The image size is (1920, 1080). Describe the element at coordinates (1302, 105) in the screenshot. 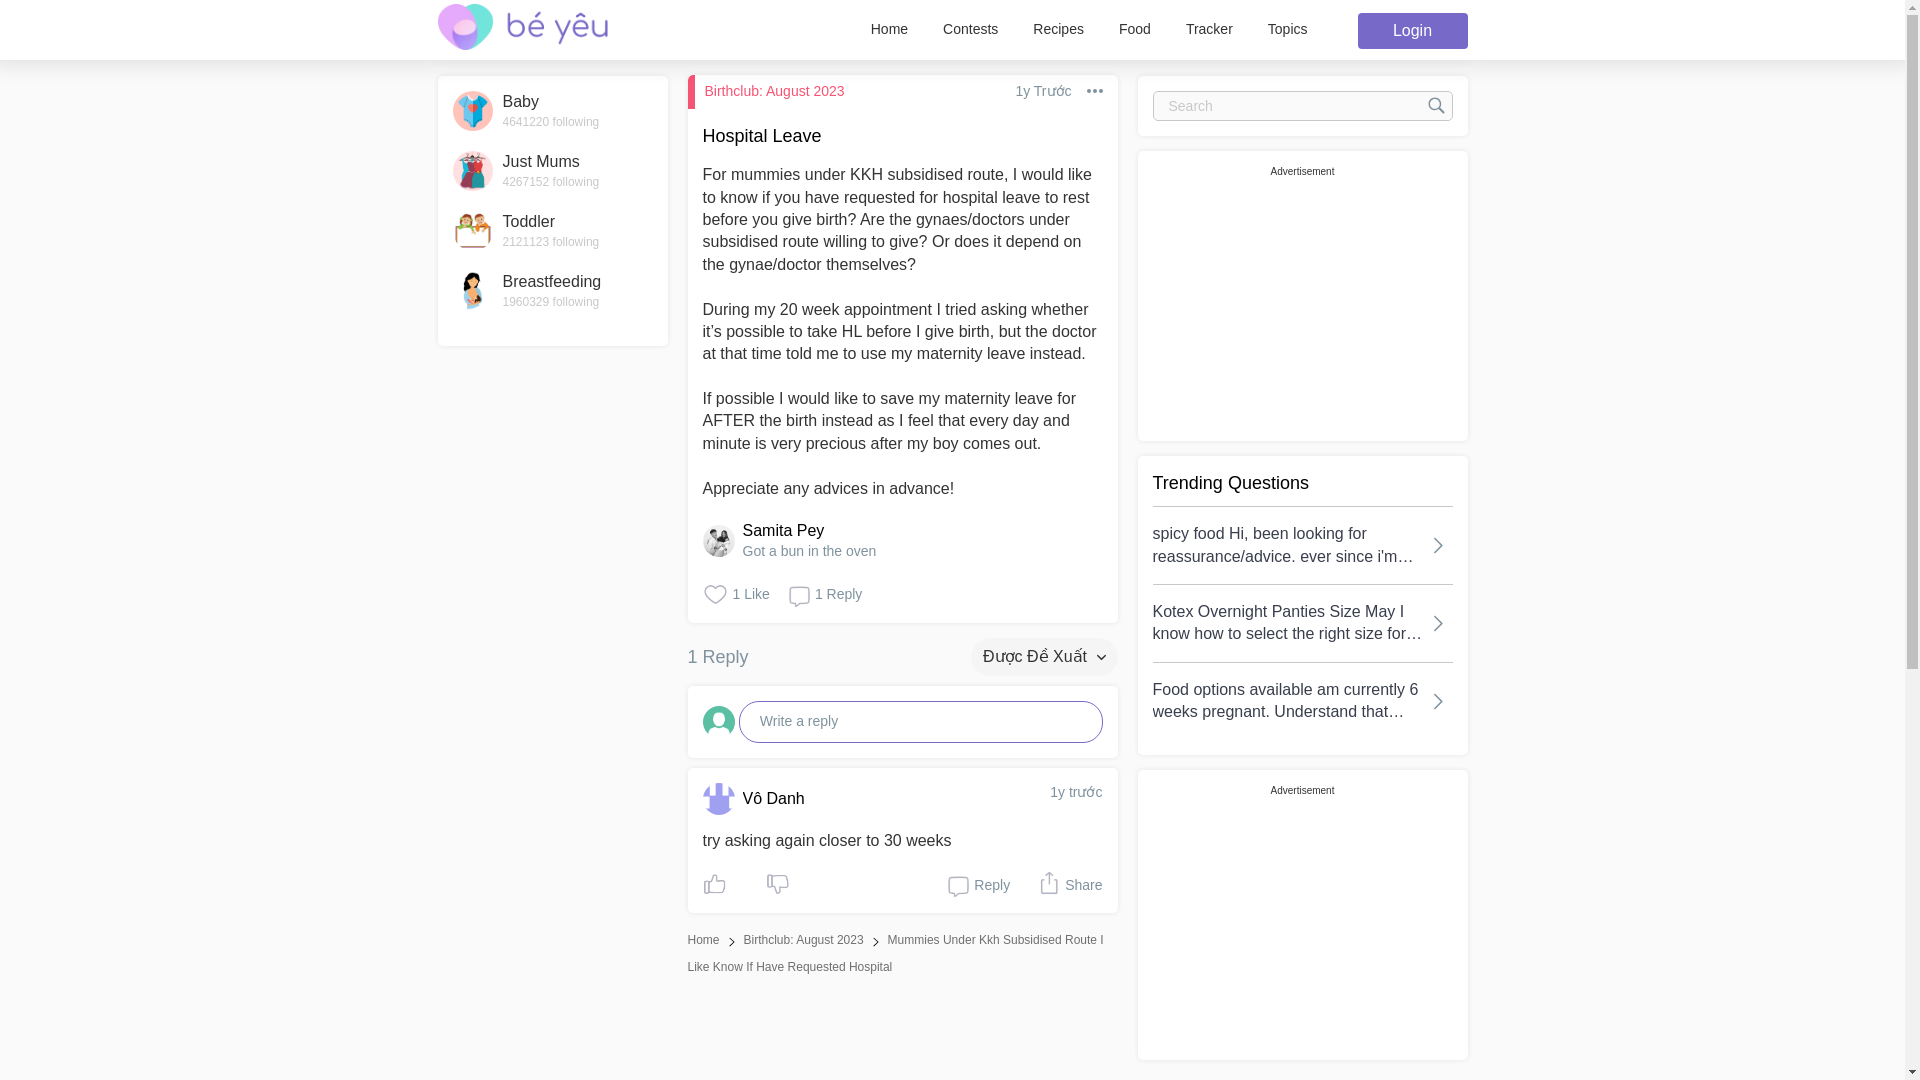

I see `Contests` at that location.